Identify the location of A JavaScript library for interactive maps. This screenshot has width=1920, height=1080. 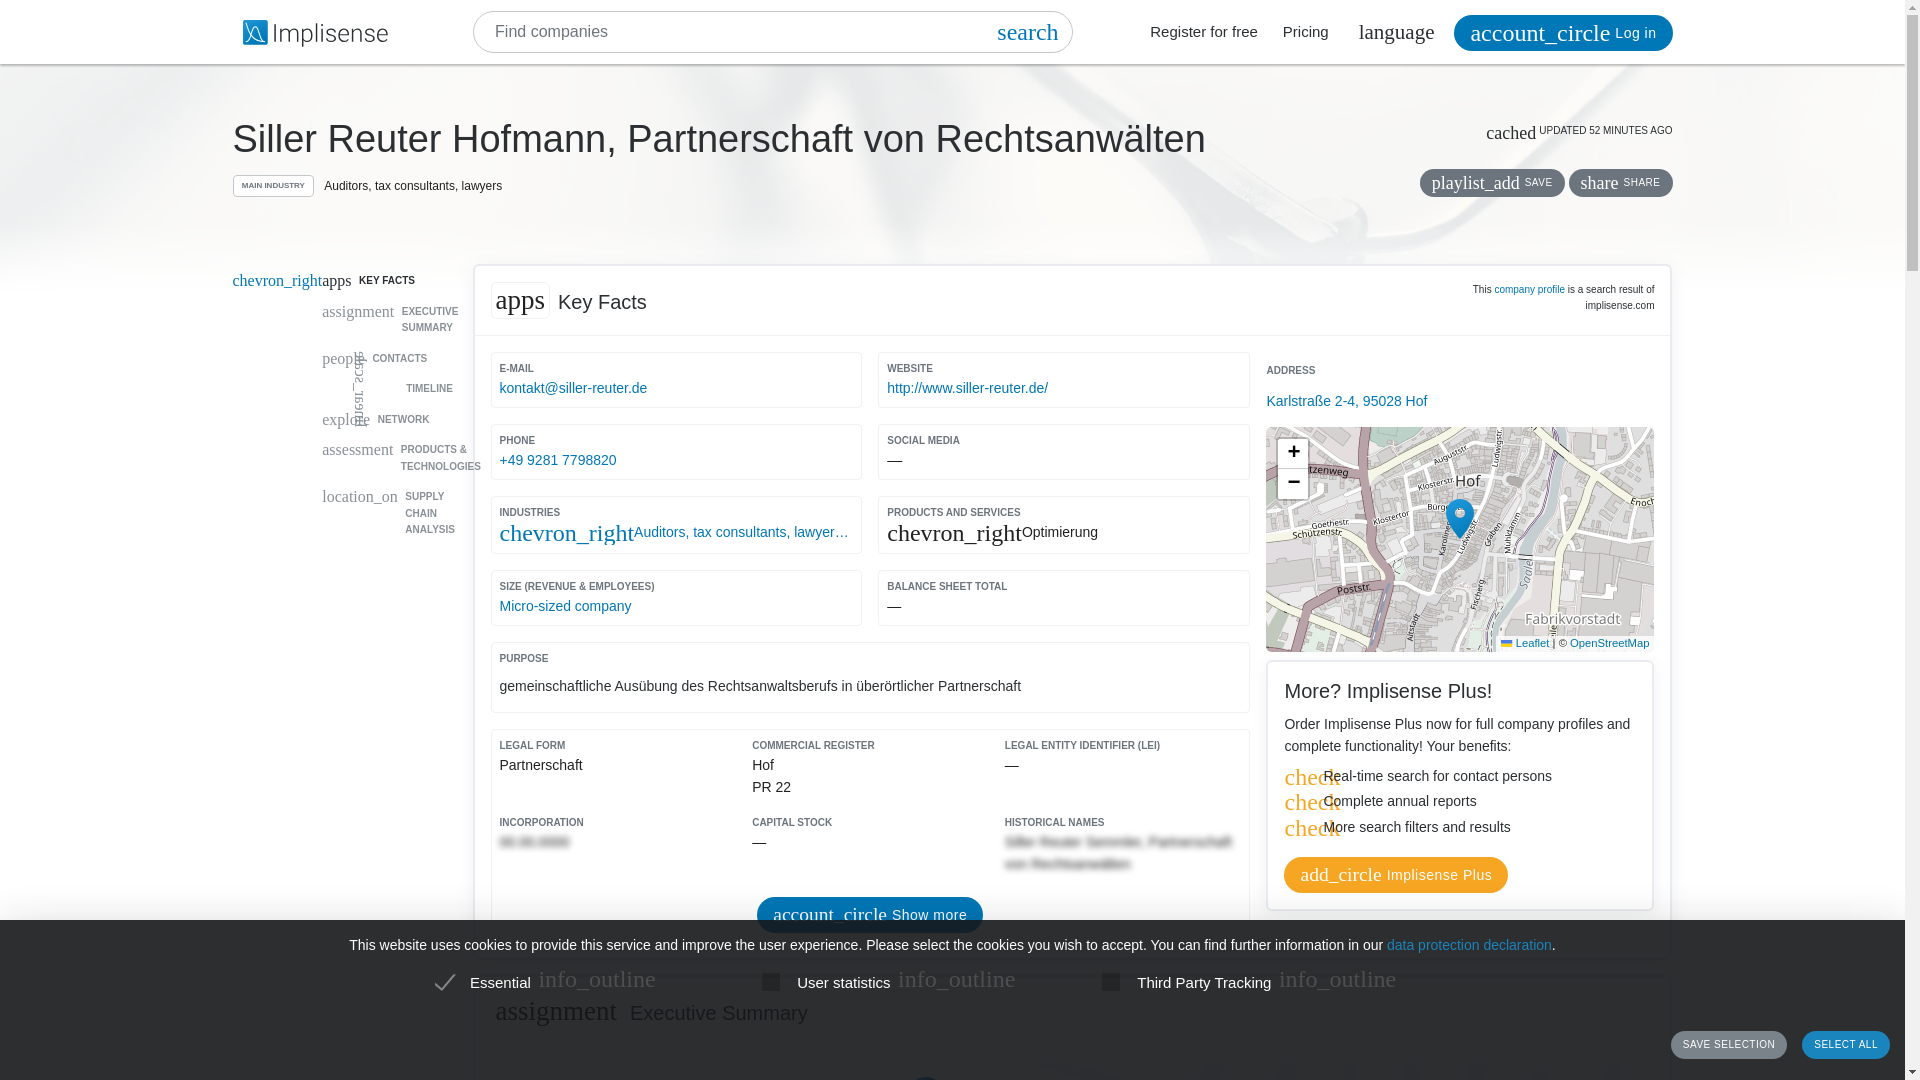
(1525, 643).